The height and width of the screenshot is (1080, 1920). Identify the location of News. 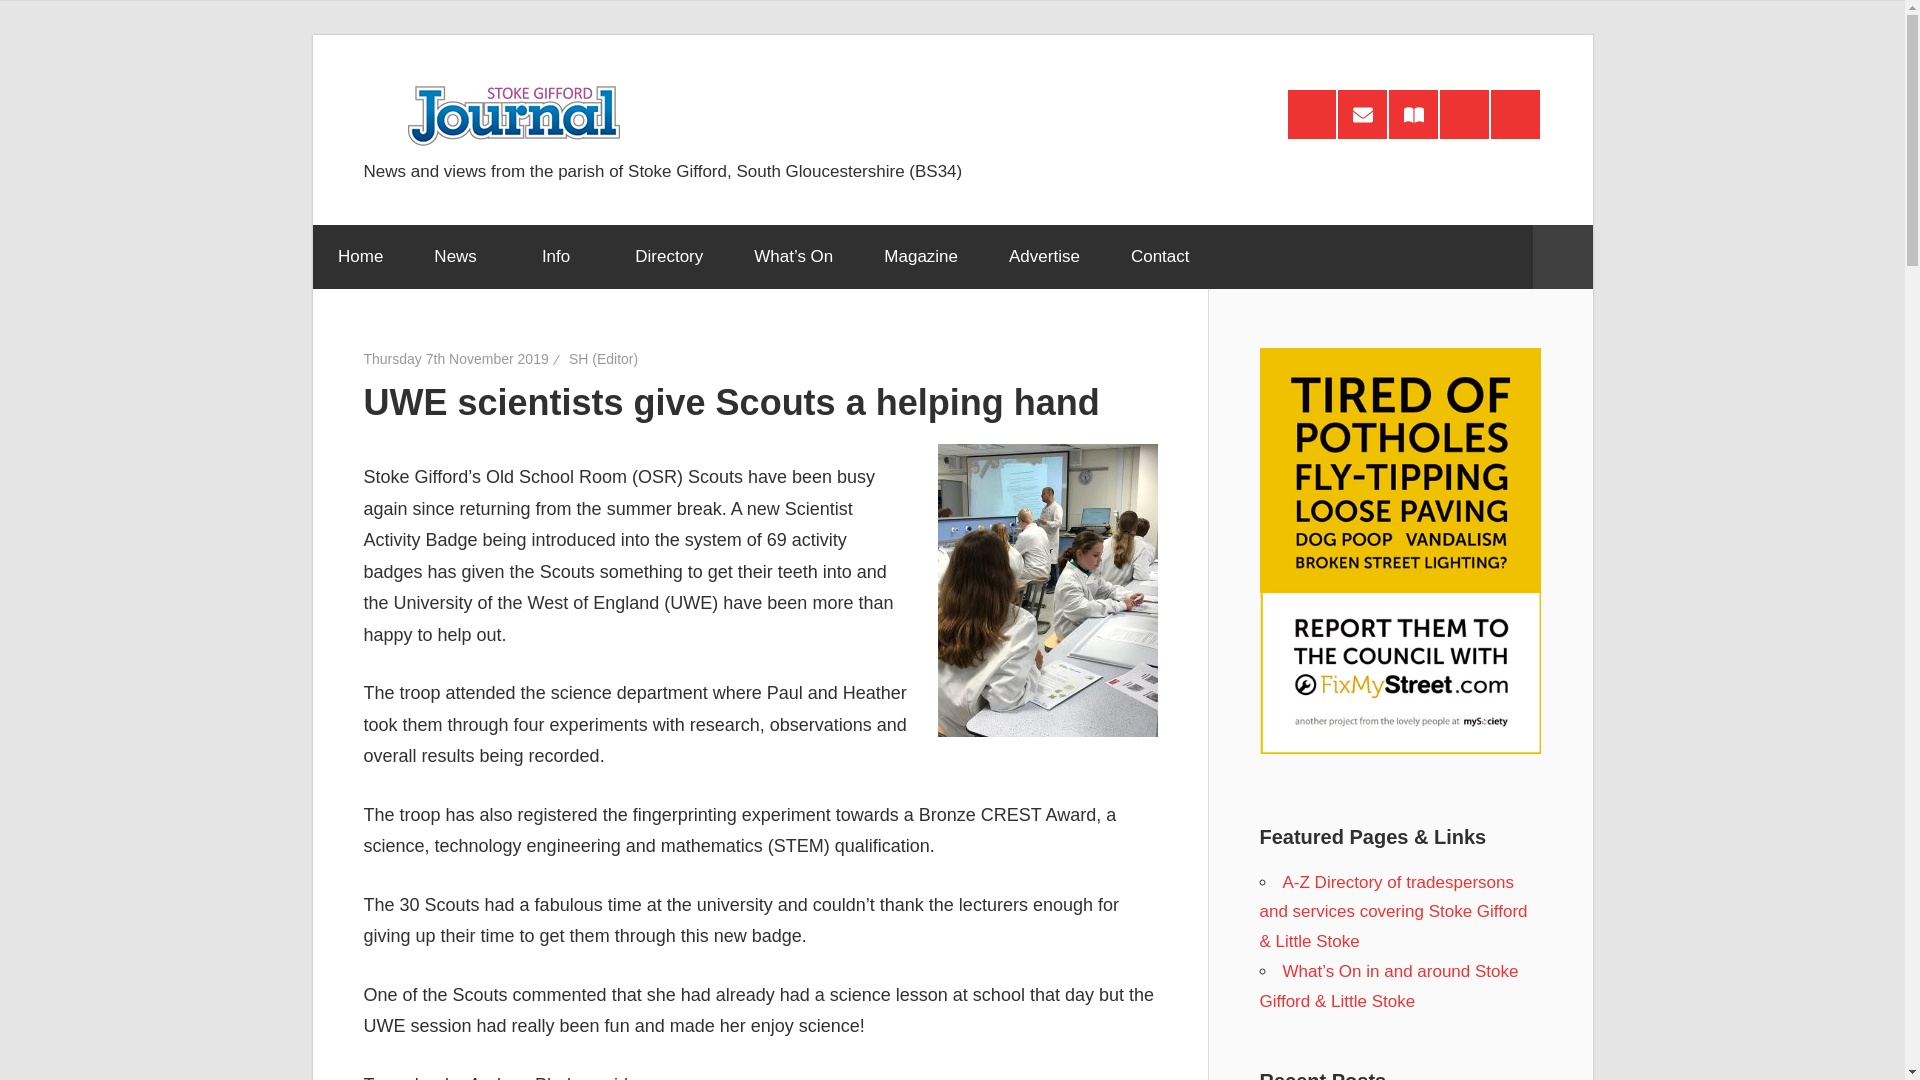
(462, 256).